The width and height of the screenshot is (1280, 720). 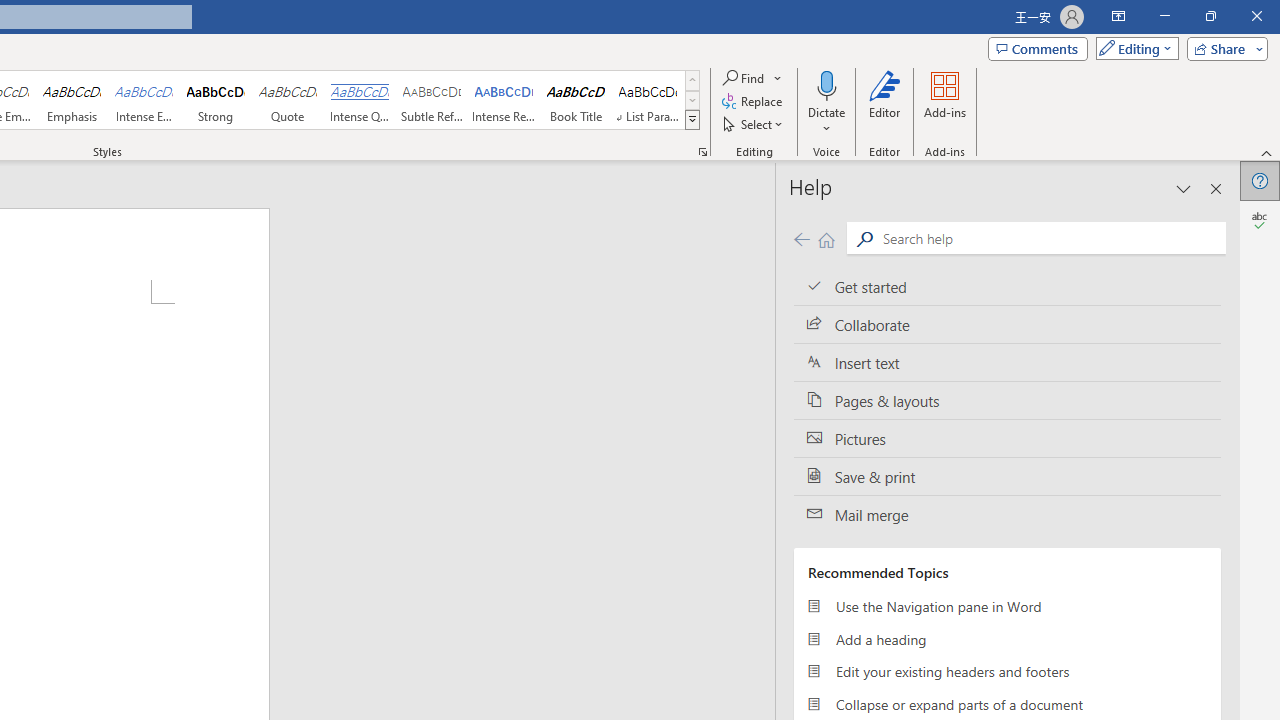 What do you see at coordinates (576, 100) in the screenshot?
I see `Book Title` at bounding box center [576, 100].